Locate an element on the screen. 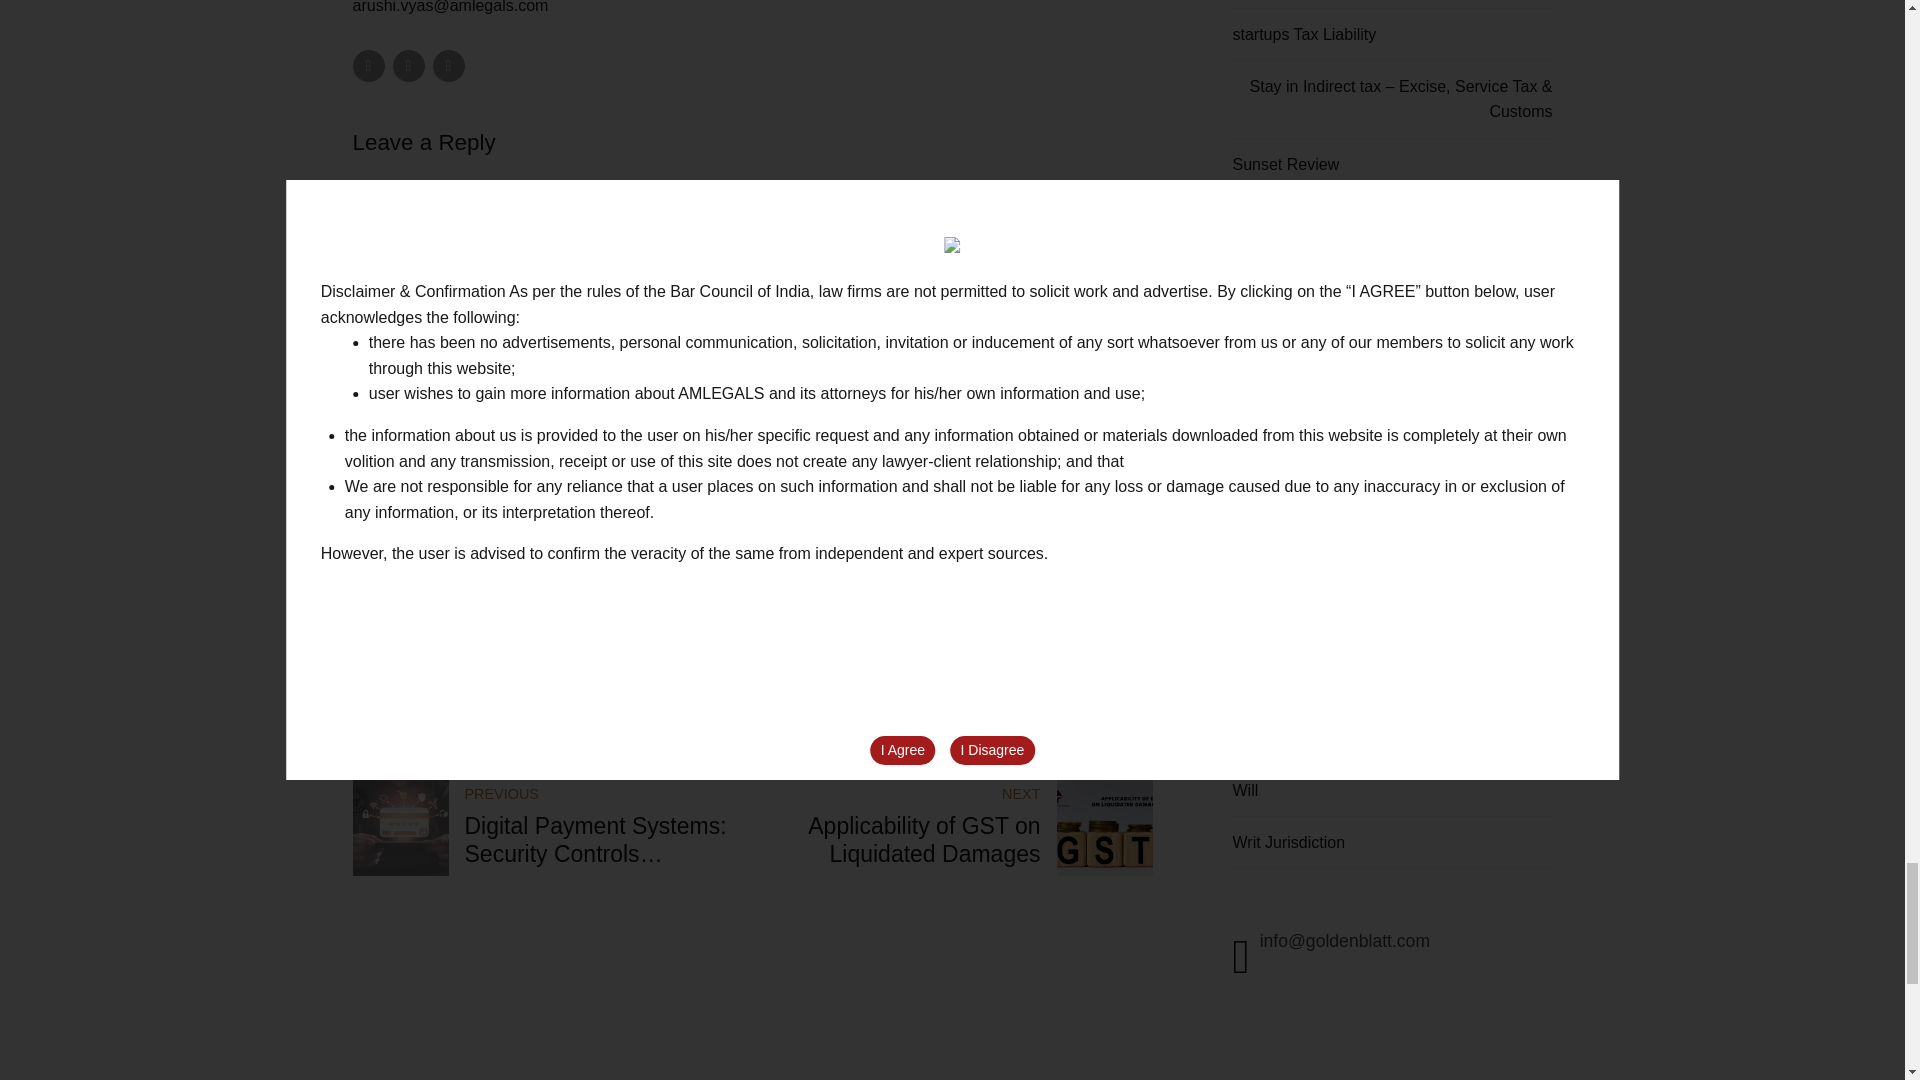  Share on Facebook is located at coordinates (368, 66).